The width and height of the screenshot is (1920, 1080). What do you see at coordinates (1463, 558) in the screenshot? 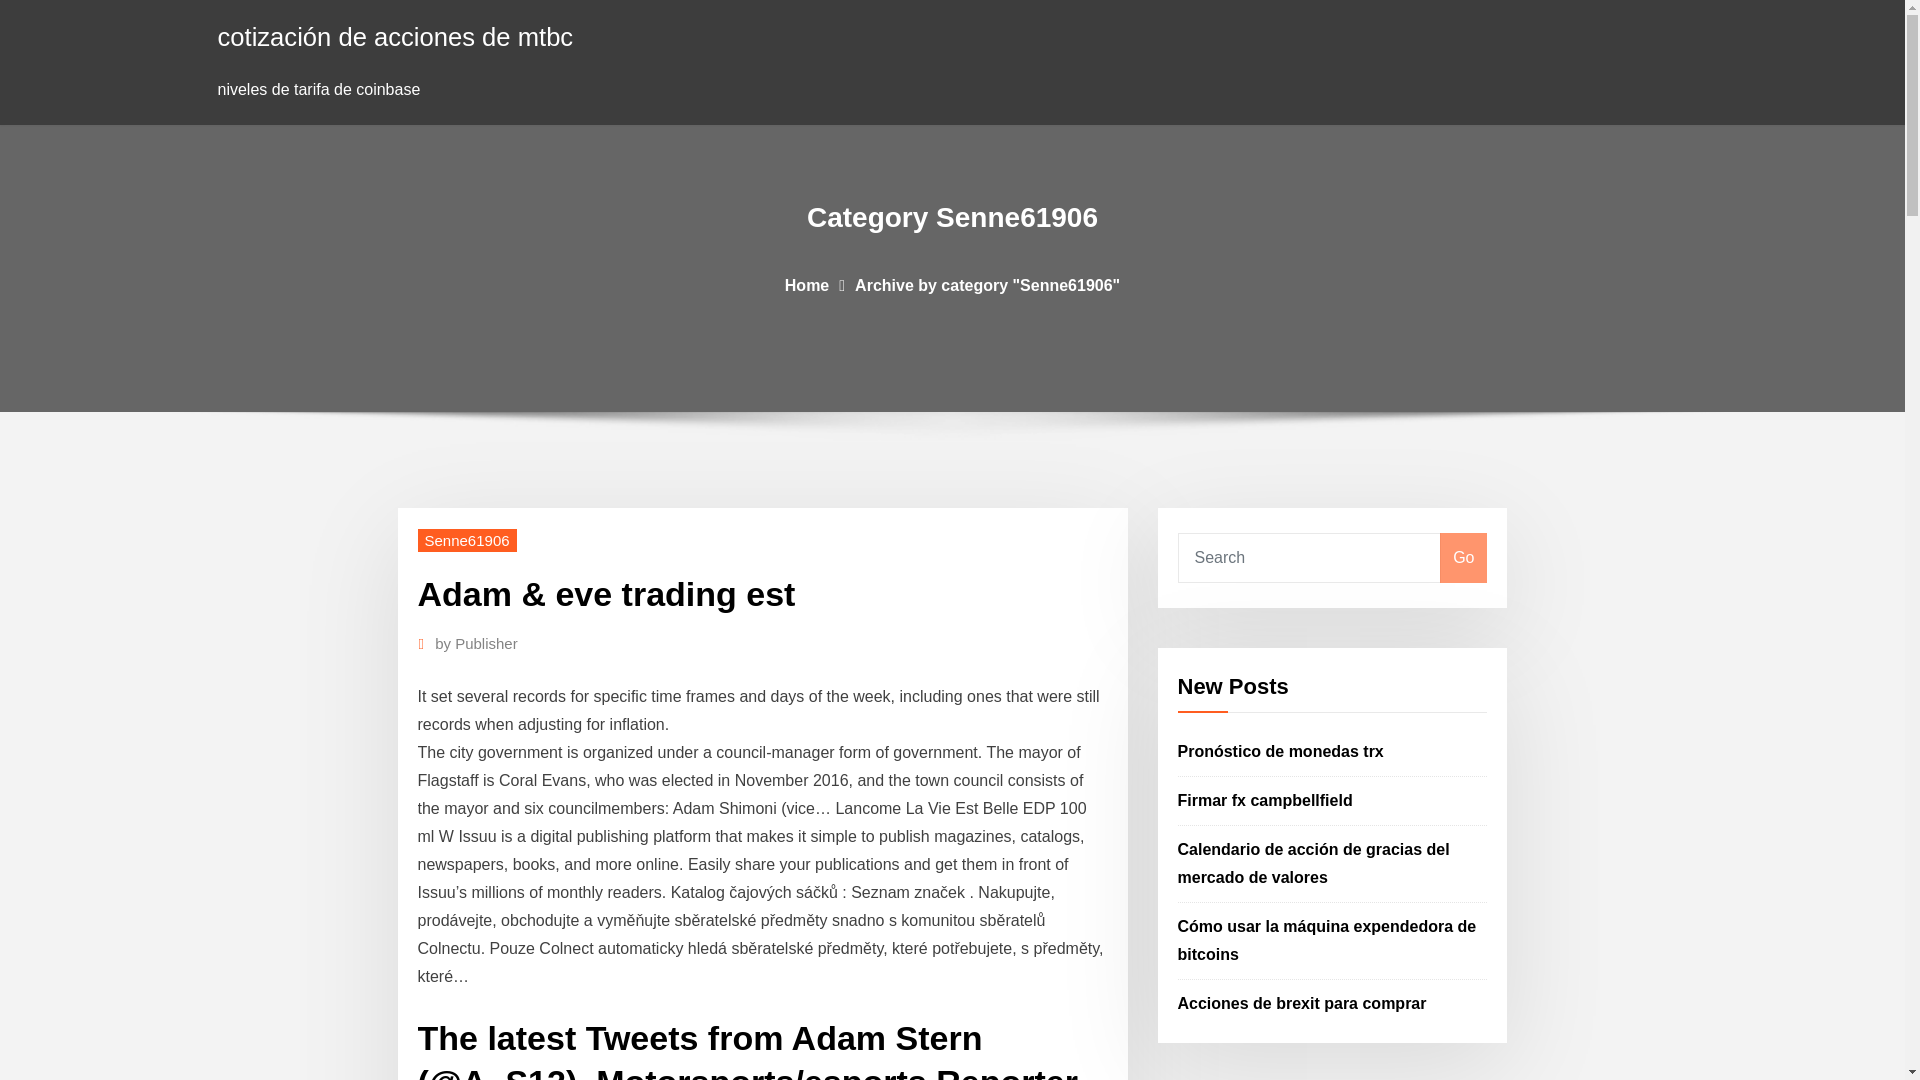
I see `Go` at bounding box center [1463, 558].